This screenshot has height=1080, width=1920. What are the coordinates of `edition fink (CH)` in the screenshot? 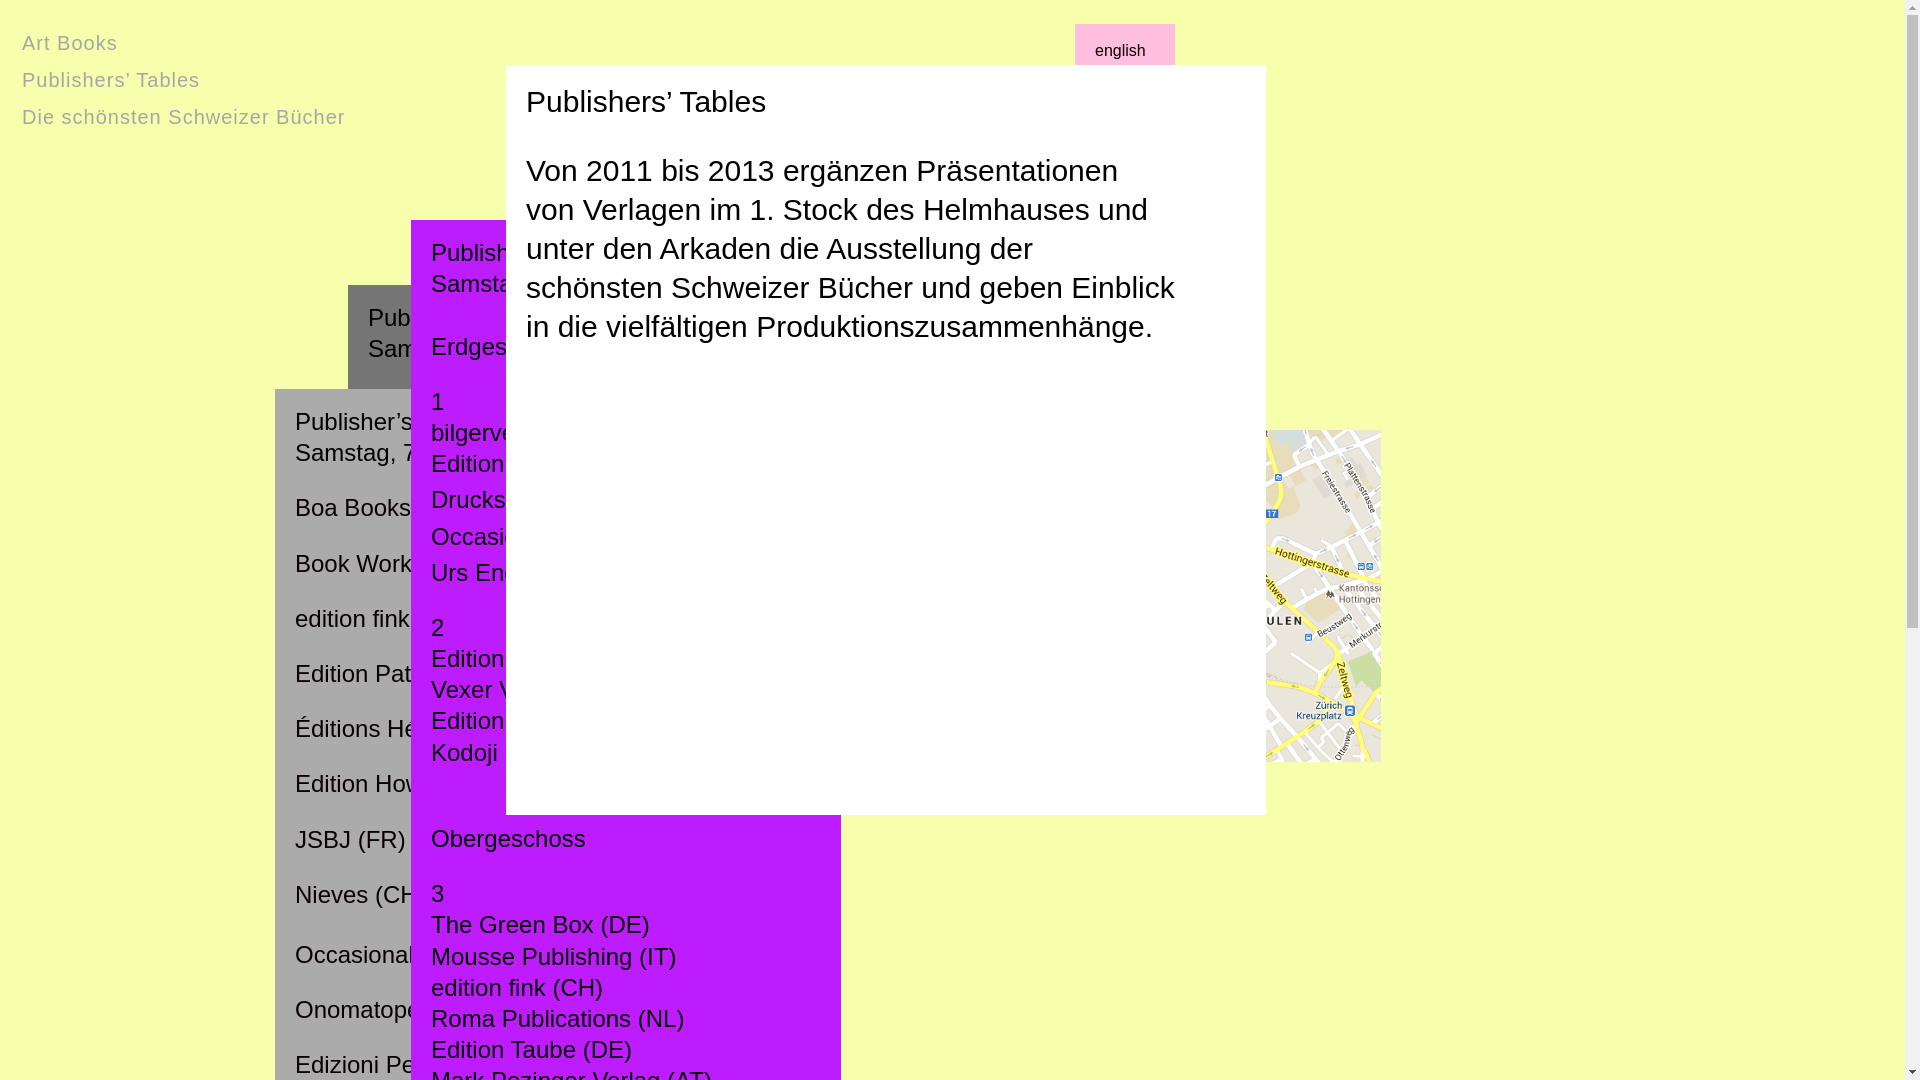 It's located at (517, 988).